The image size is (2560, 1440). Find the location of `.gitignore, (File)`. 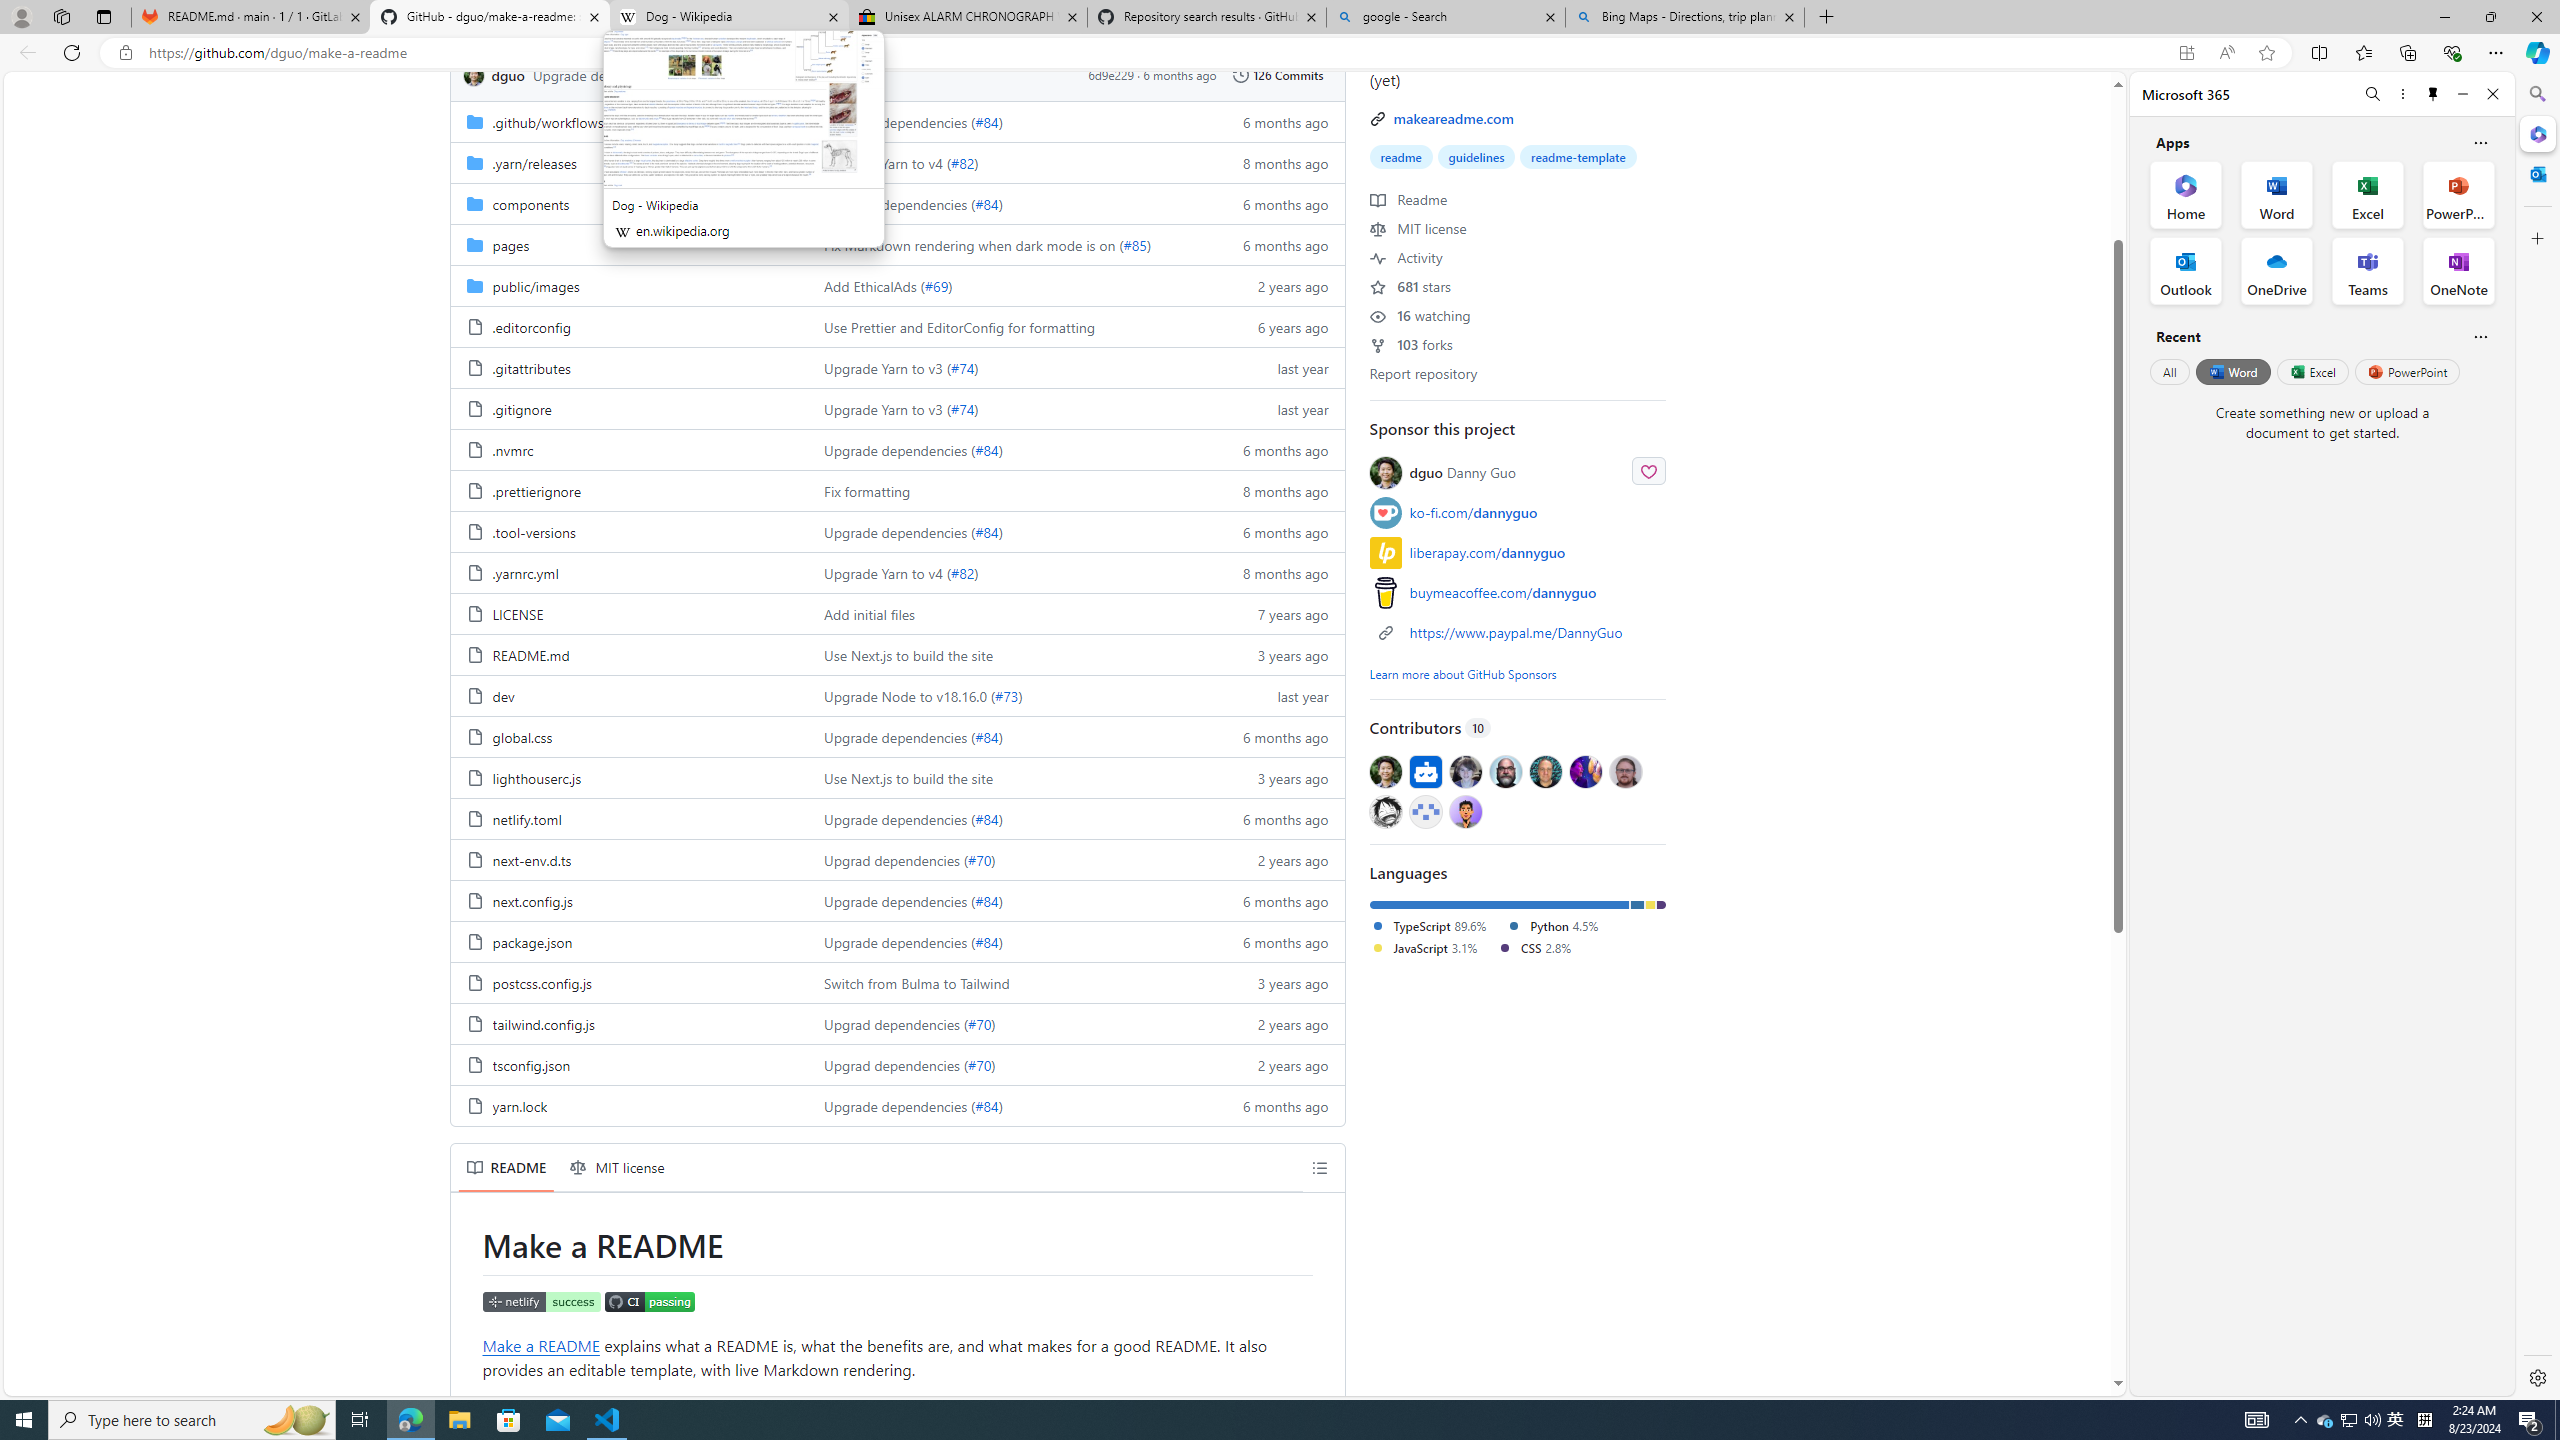

.gitignore, (File) is located at coordinates (629, 408).